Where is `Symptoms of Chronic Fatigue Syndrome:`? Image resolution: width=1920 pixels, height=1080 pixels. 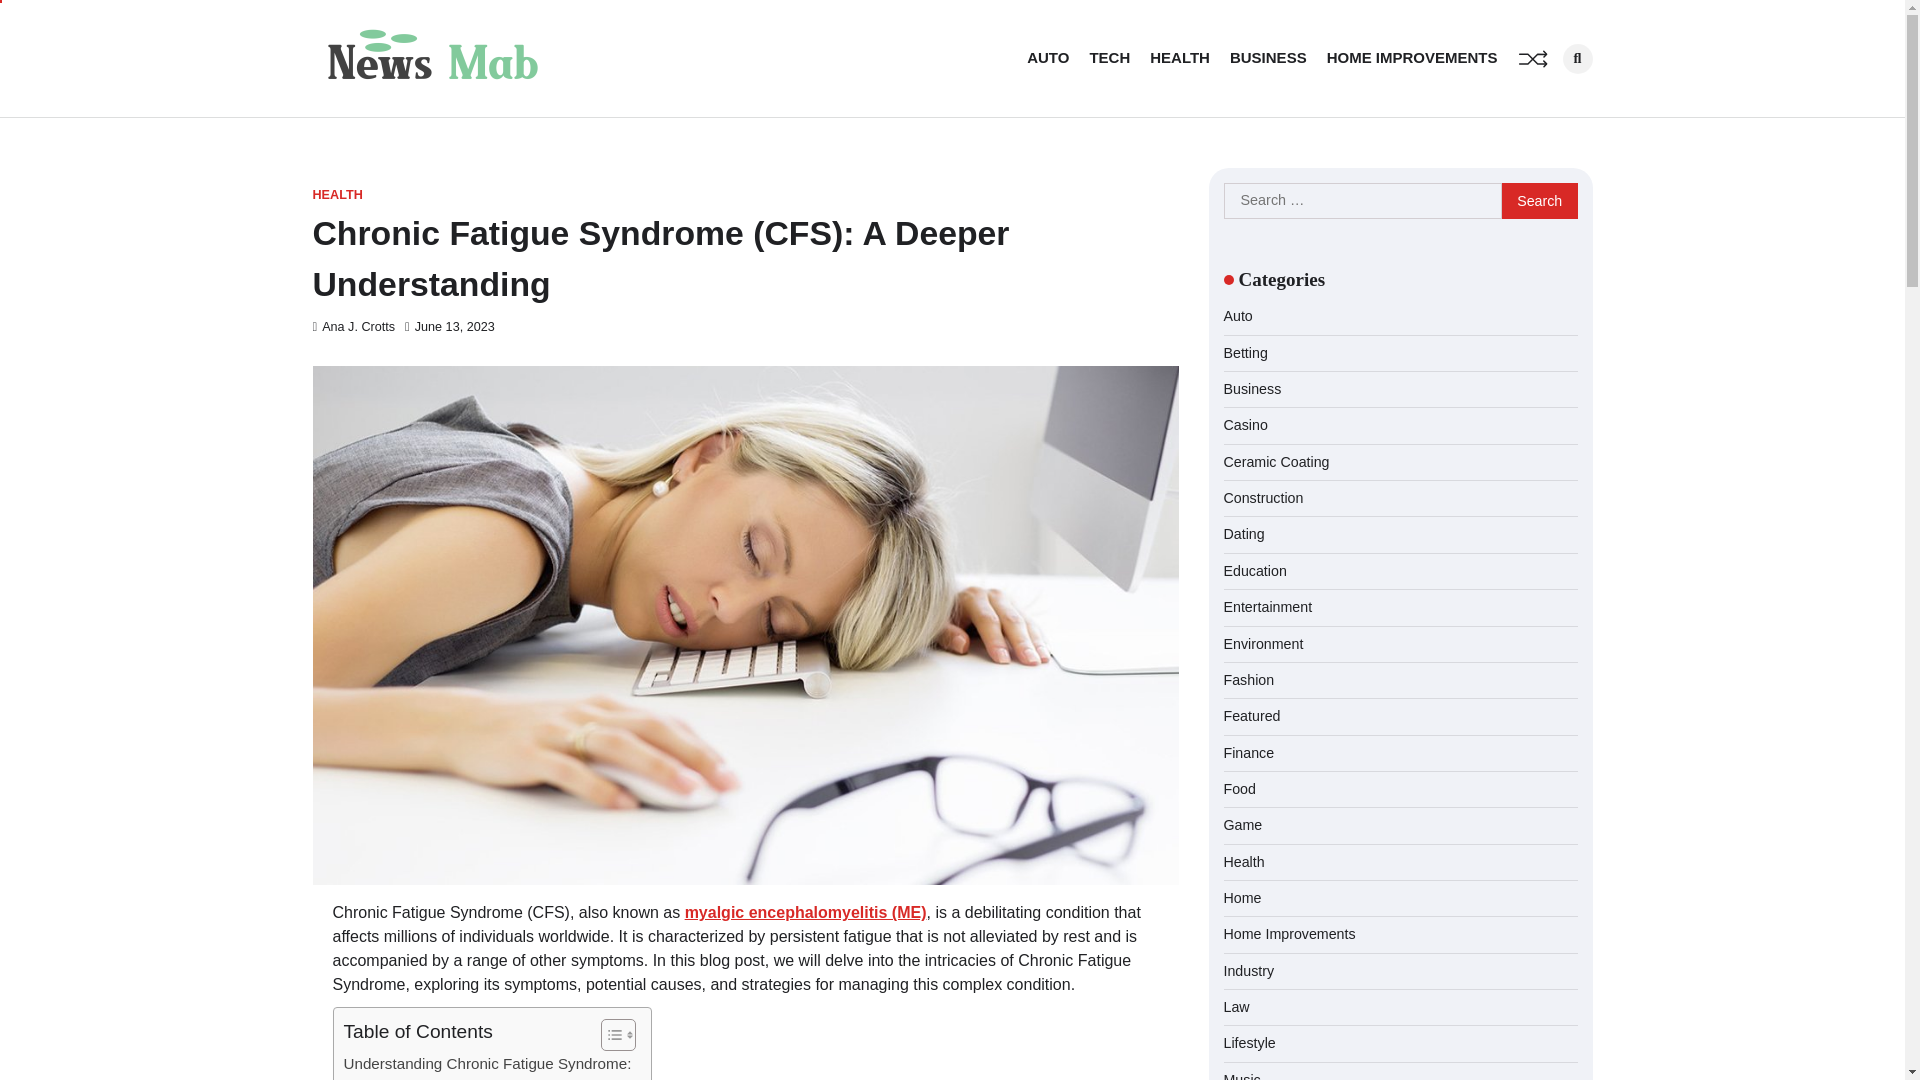
Symptoms of Chronic Fatigue Syndrome: is located at coordinates (482, 1078).